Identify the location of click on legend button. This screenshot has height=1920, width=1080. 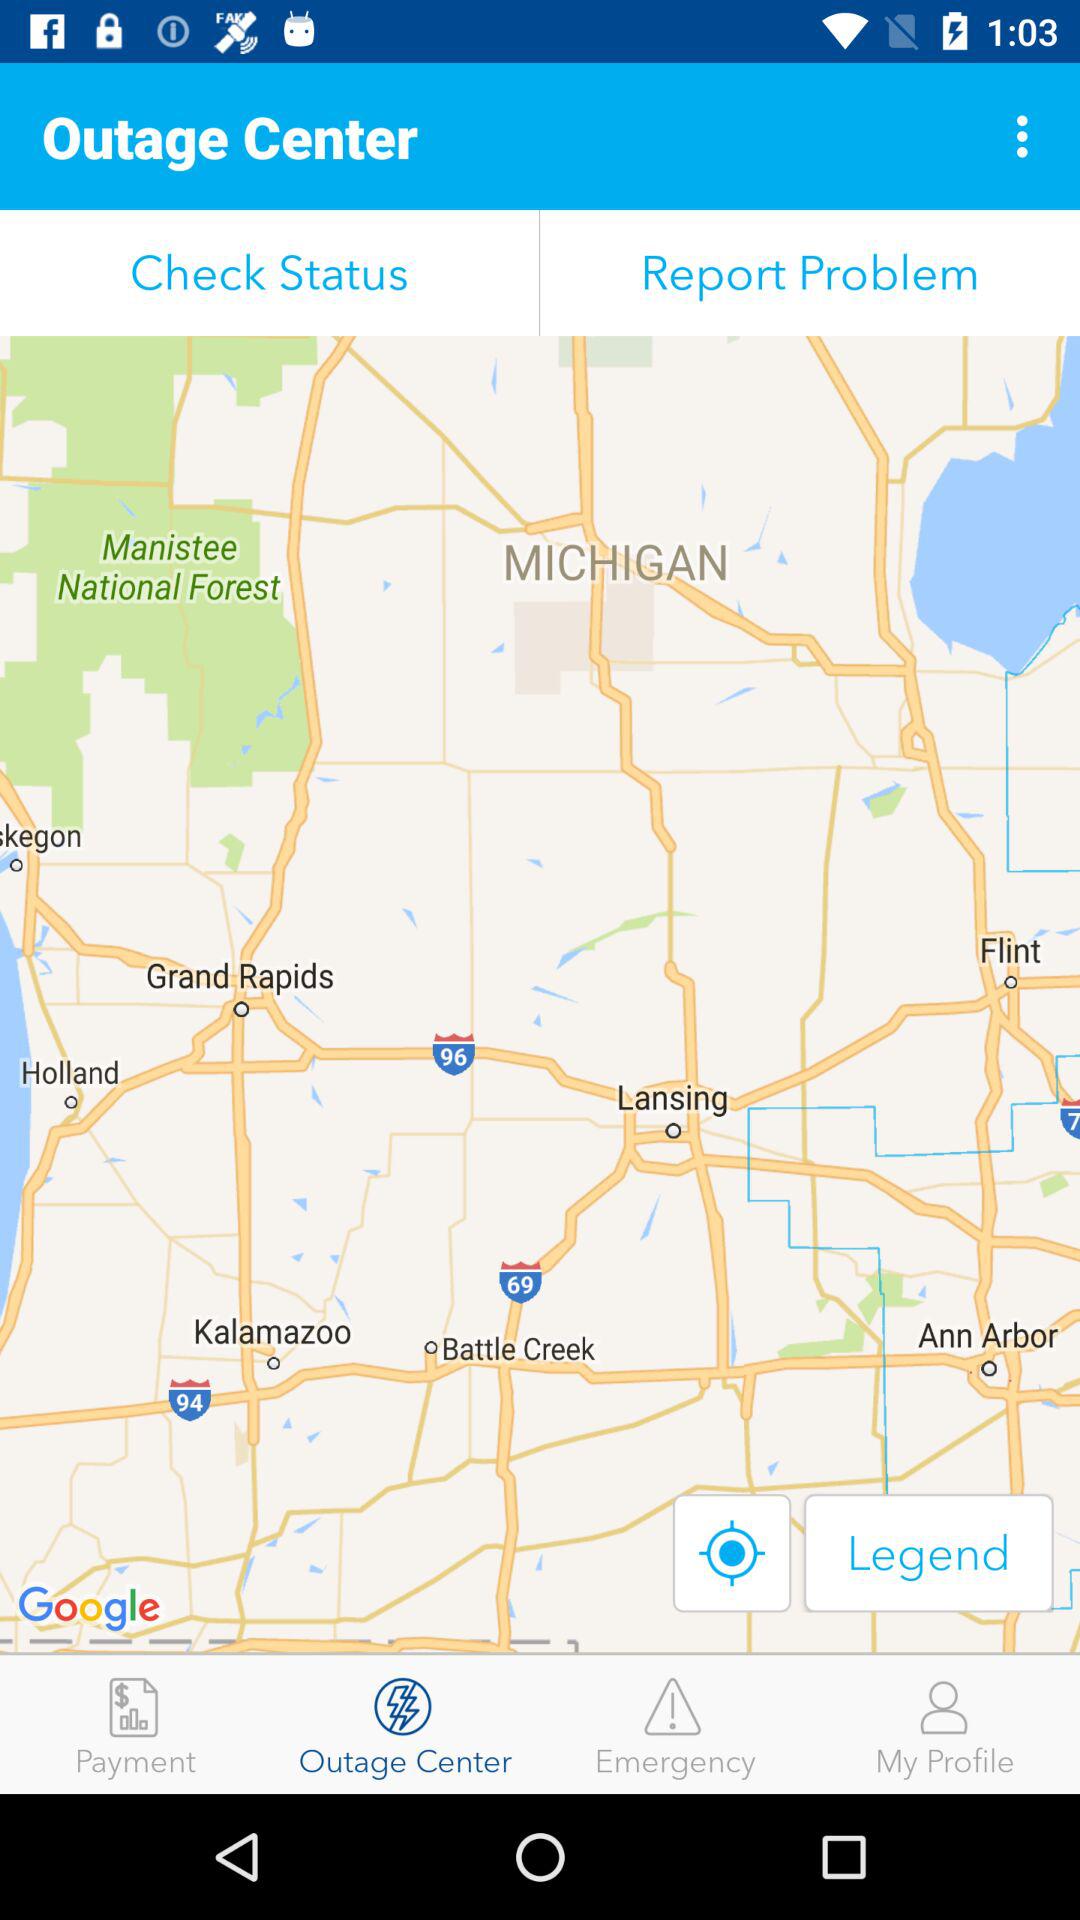
(928, 1552).